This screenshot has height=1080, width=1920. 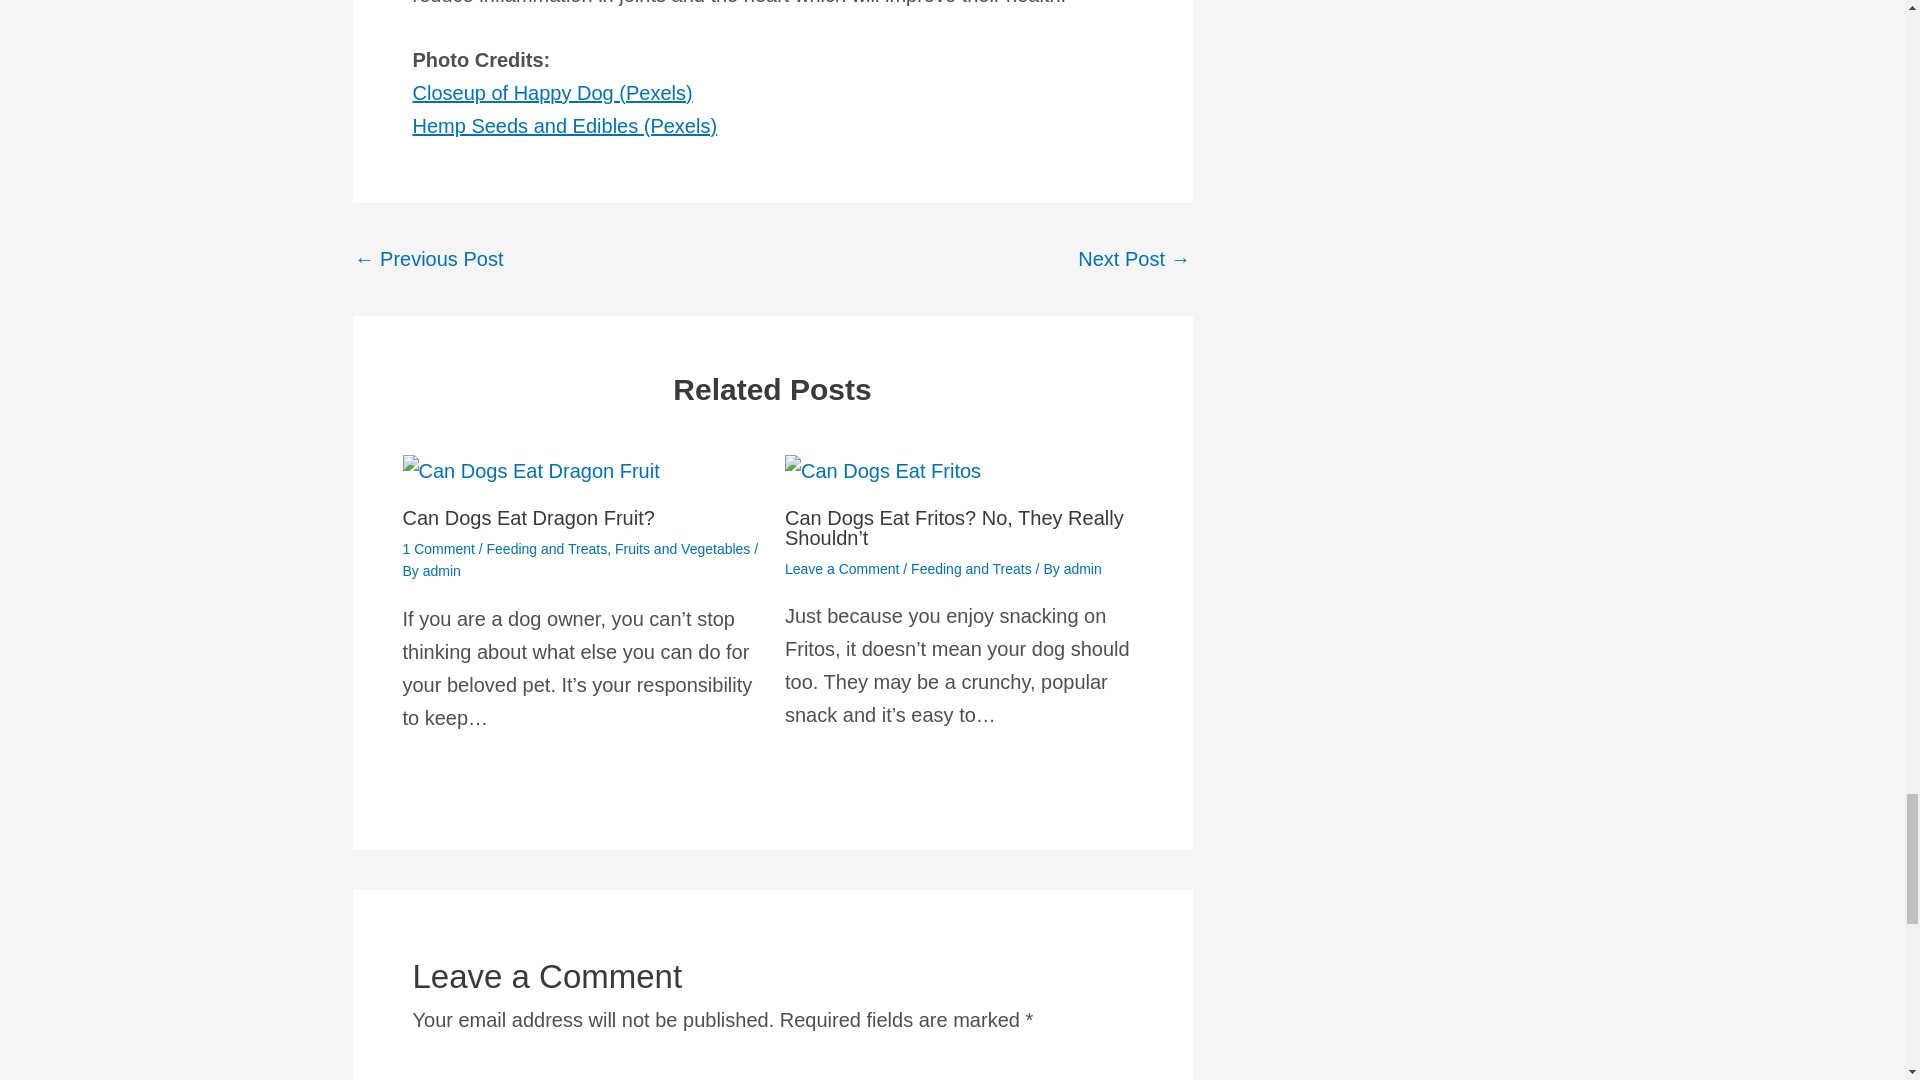 What do you see at coordinates (548, 549) in the screenshot?
I see `Feeding and Treats` at bounding box center [548, 549].